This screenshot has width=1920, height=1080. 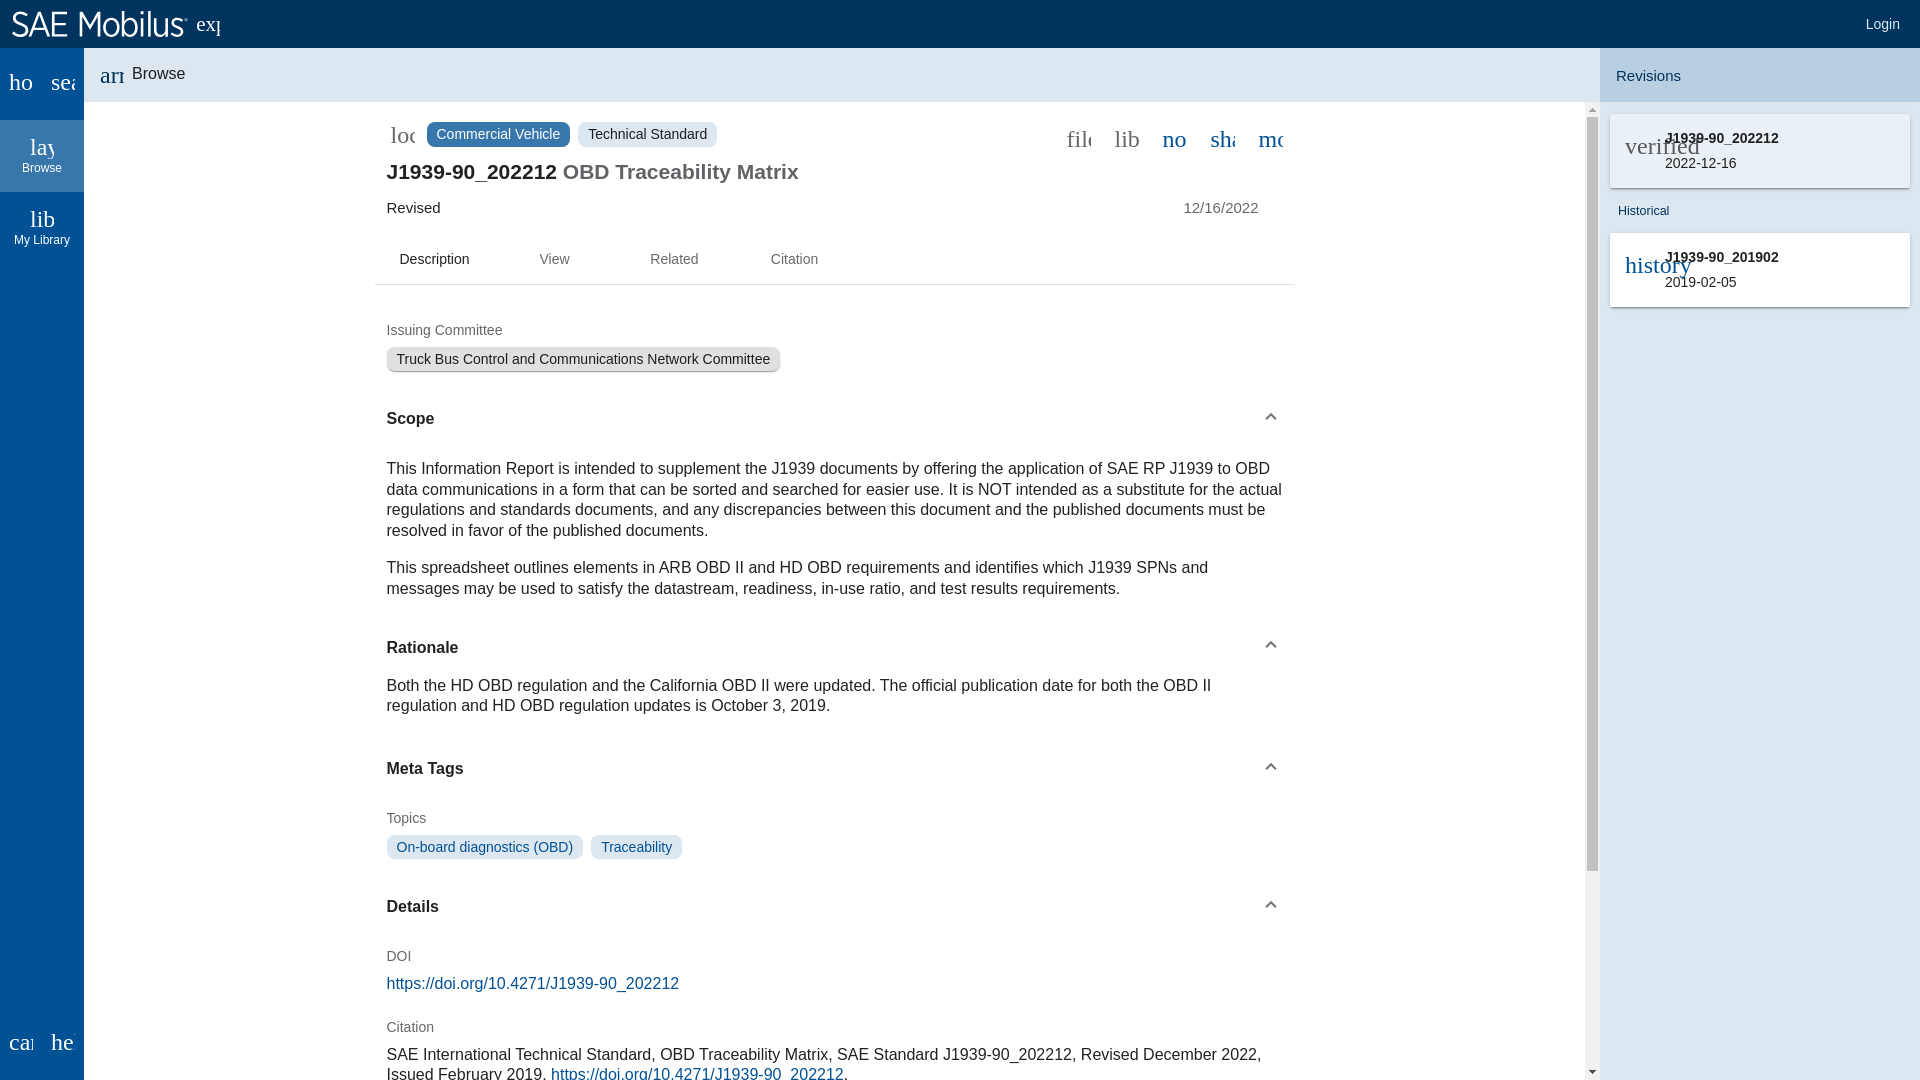 I want to click on Technical Standard, so click(x=646, y=134).